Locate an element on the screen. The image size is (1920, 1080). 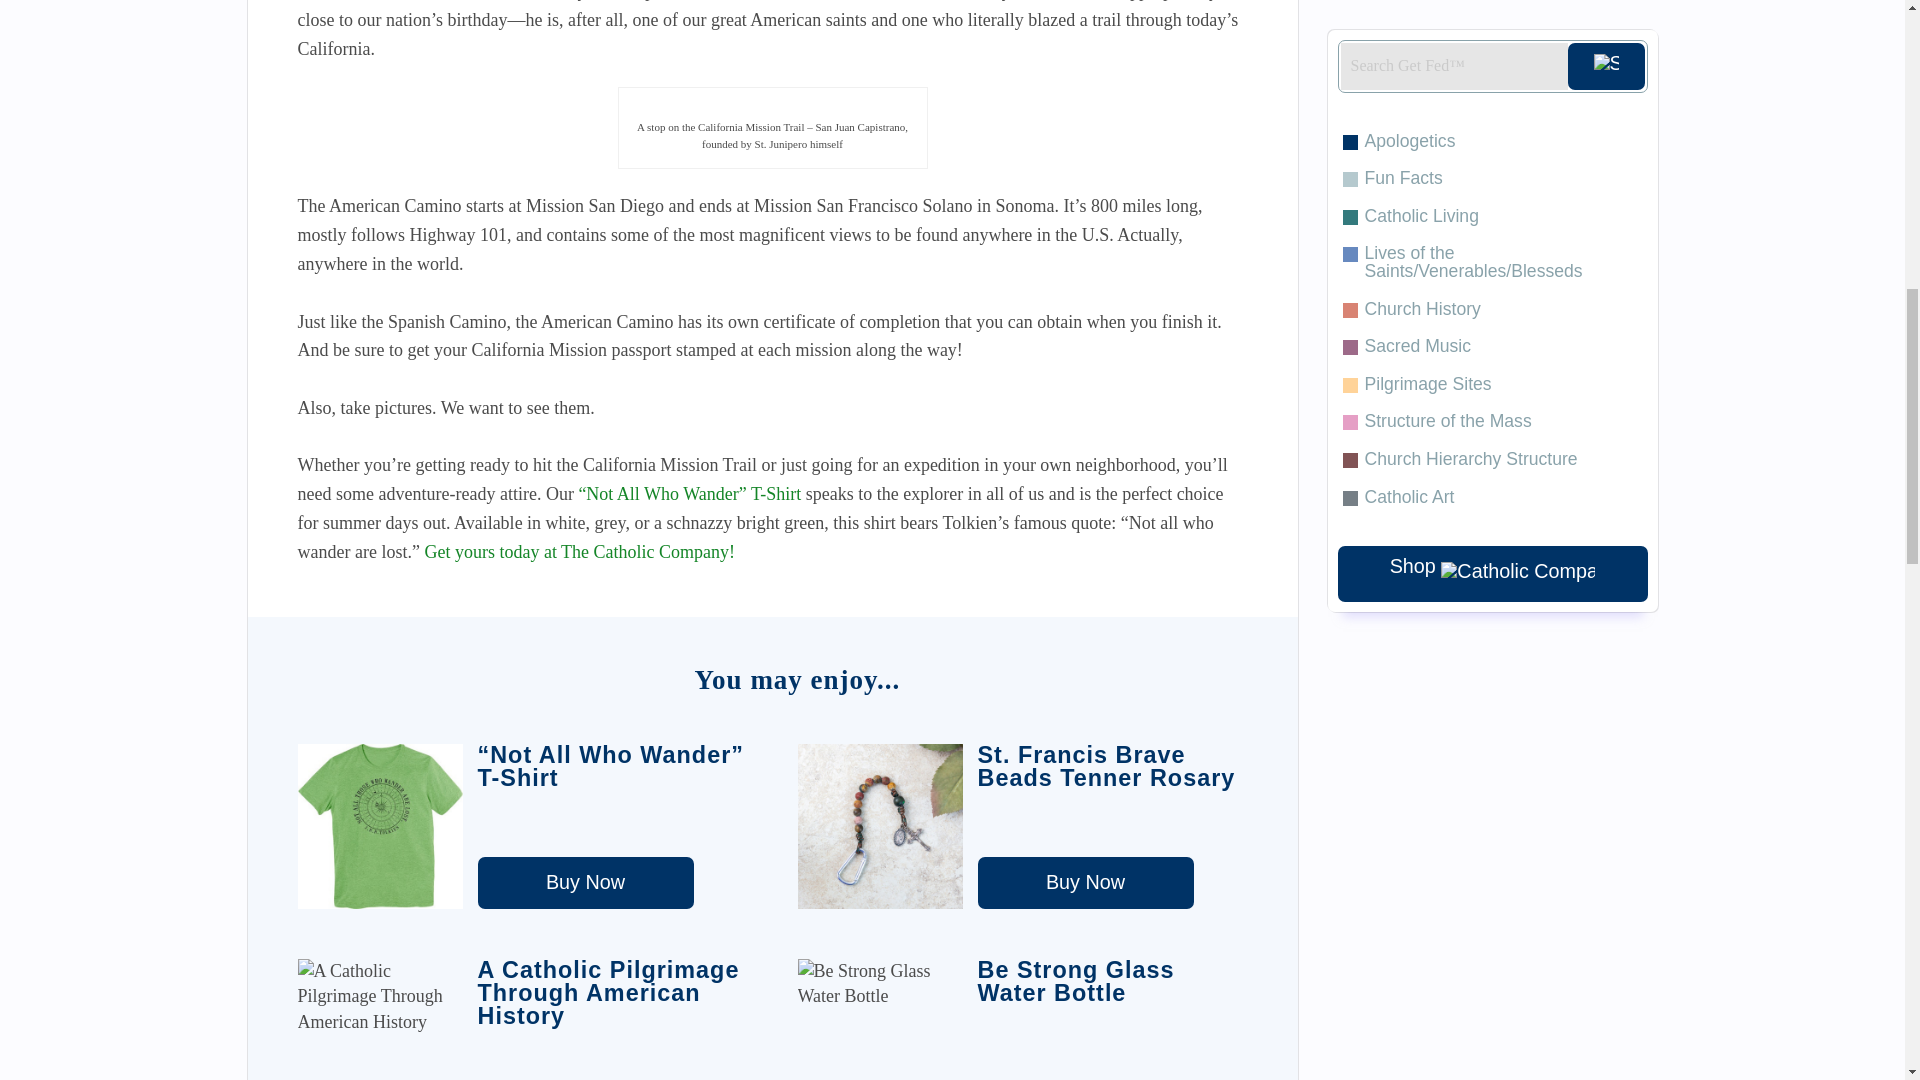
Buy Now is located at coordinates (586, 883).